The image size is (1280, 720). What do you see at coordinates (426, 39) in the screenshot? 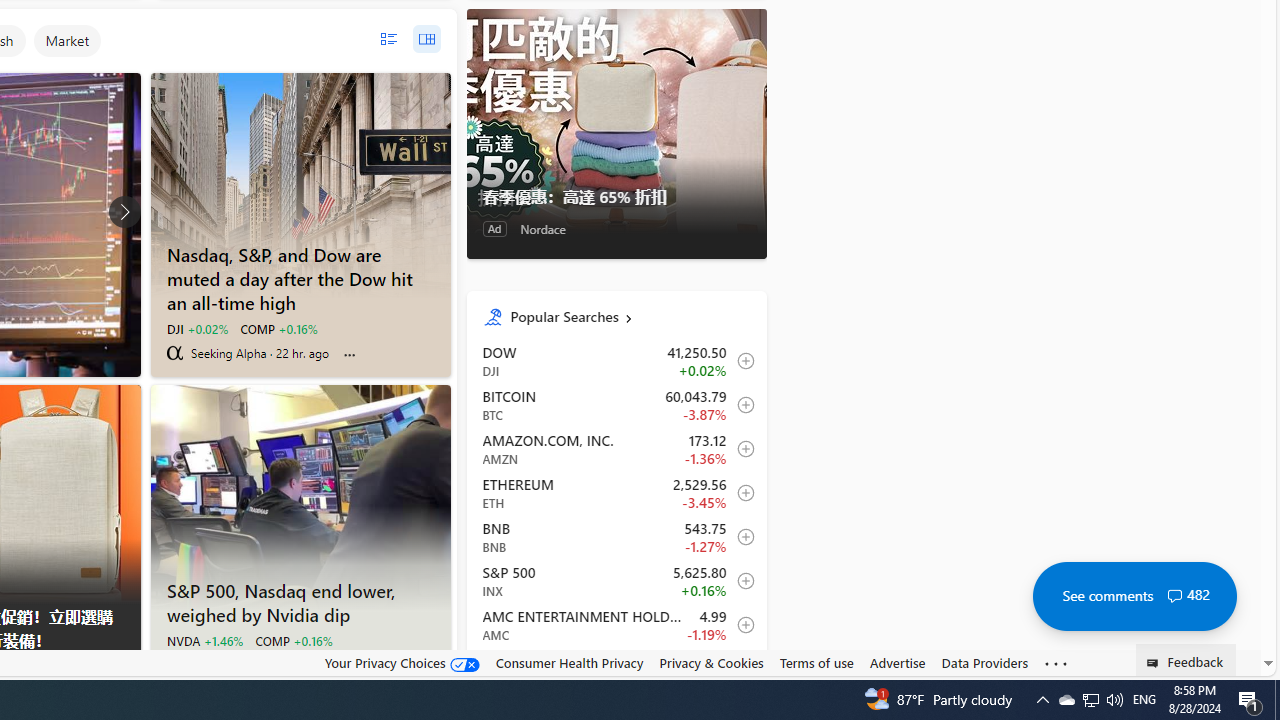
I see `grid layout` at bounding box center [426, 39].